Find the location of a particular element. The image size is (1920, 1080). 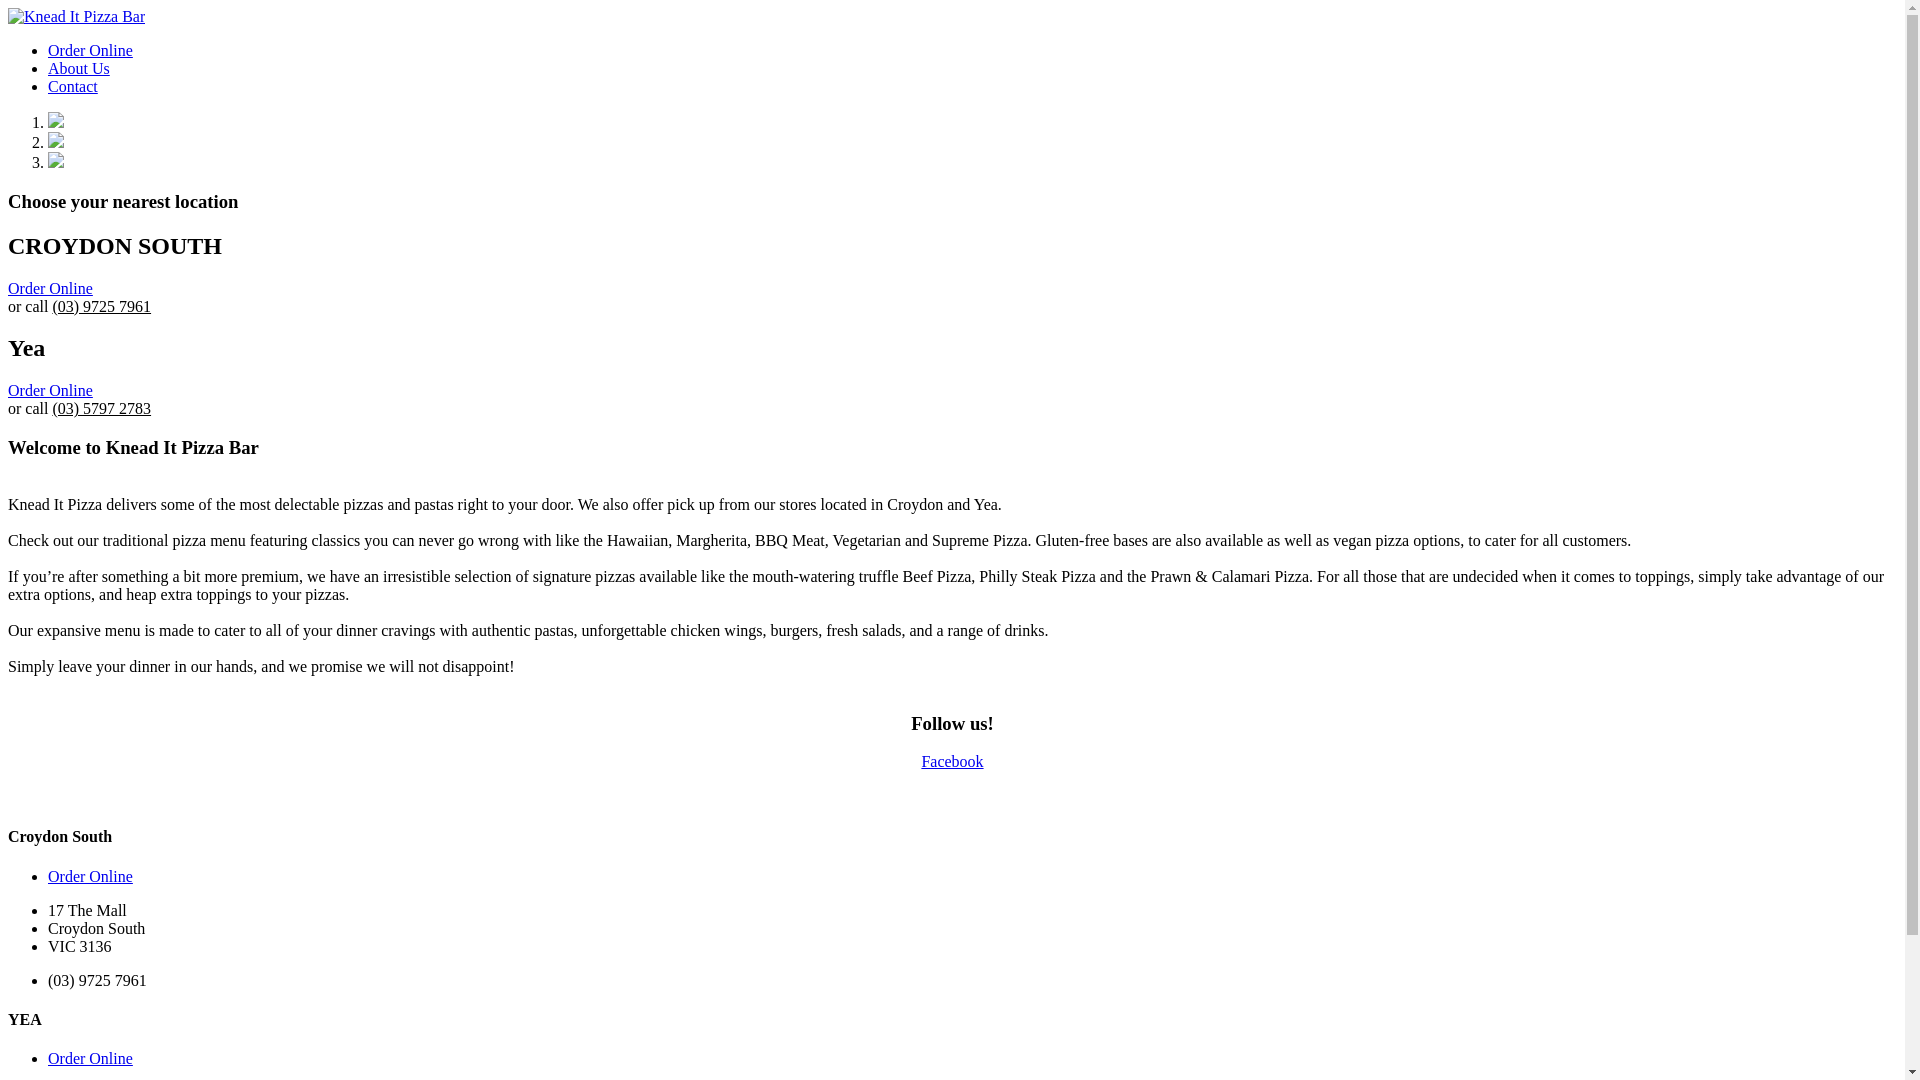

Order Online is located at coordinates (90, 876).